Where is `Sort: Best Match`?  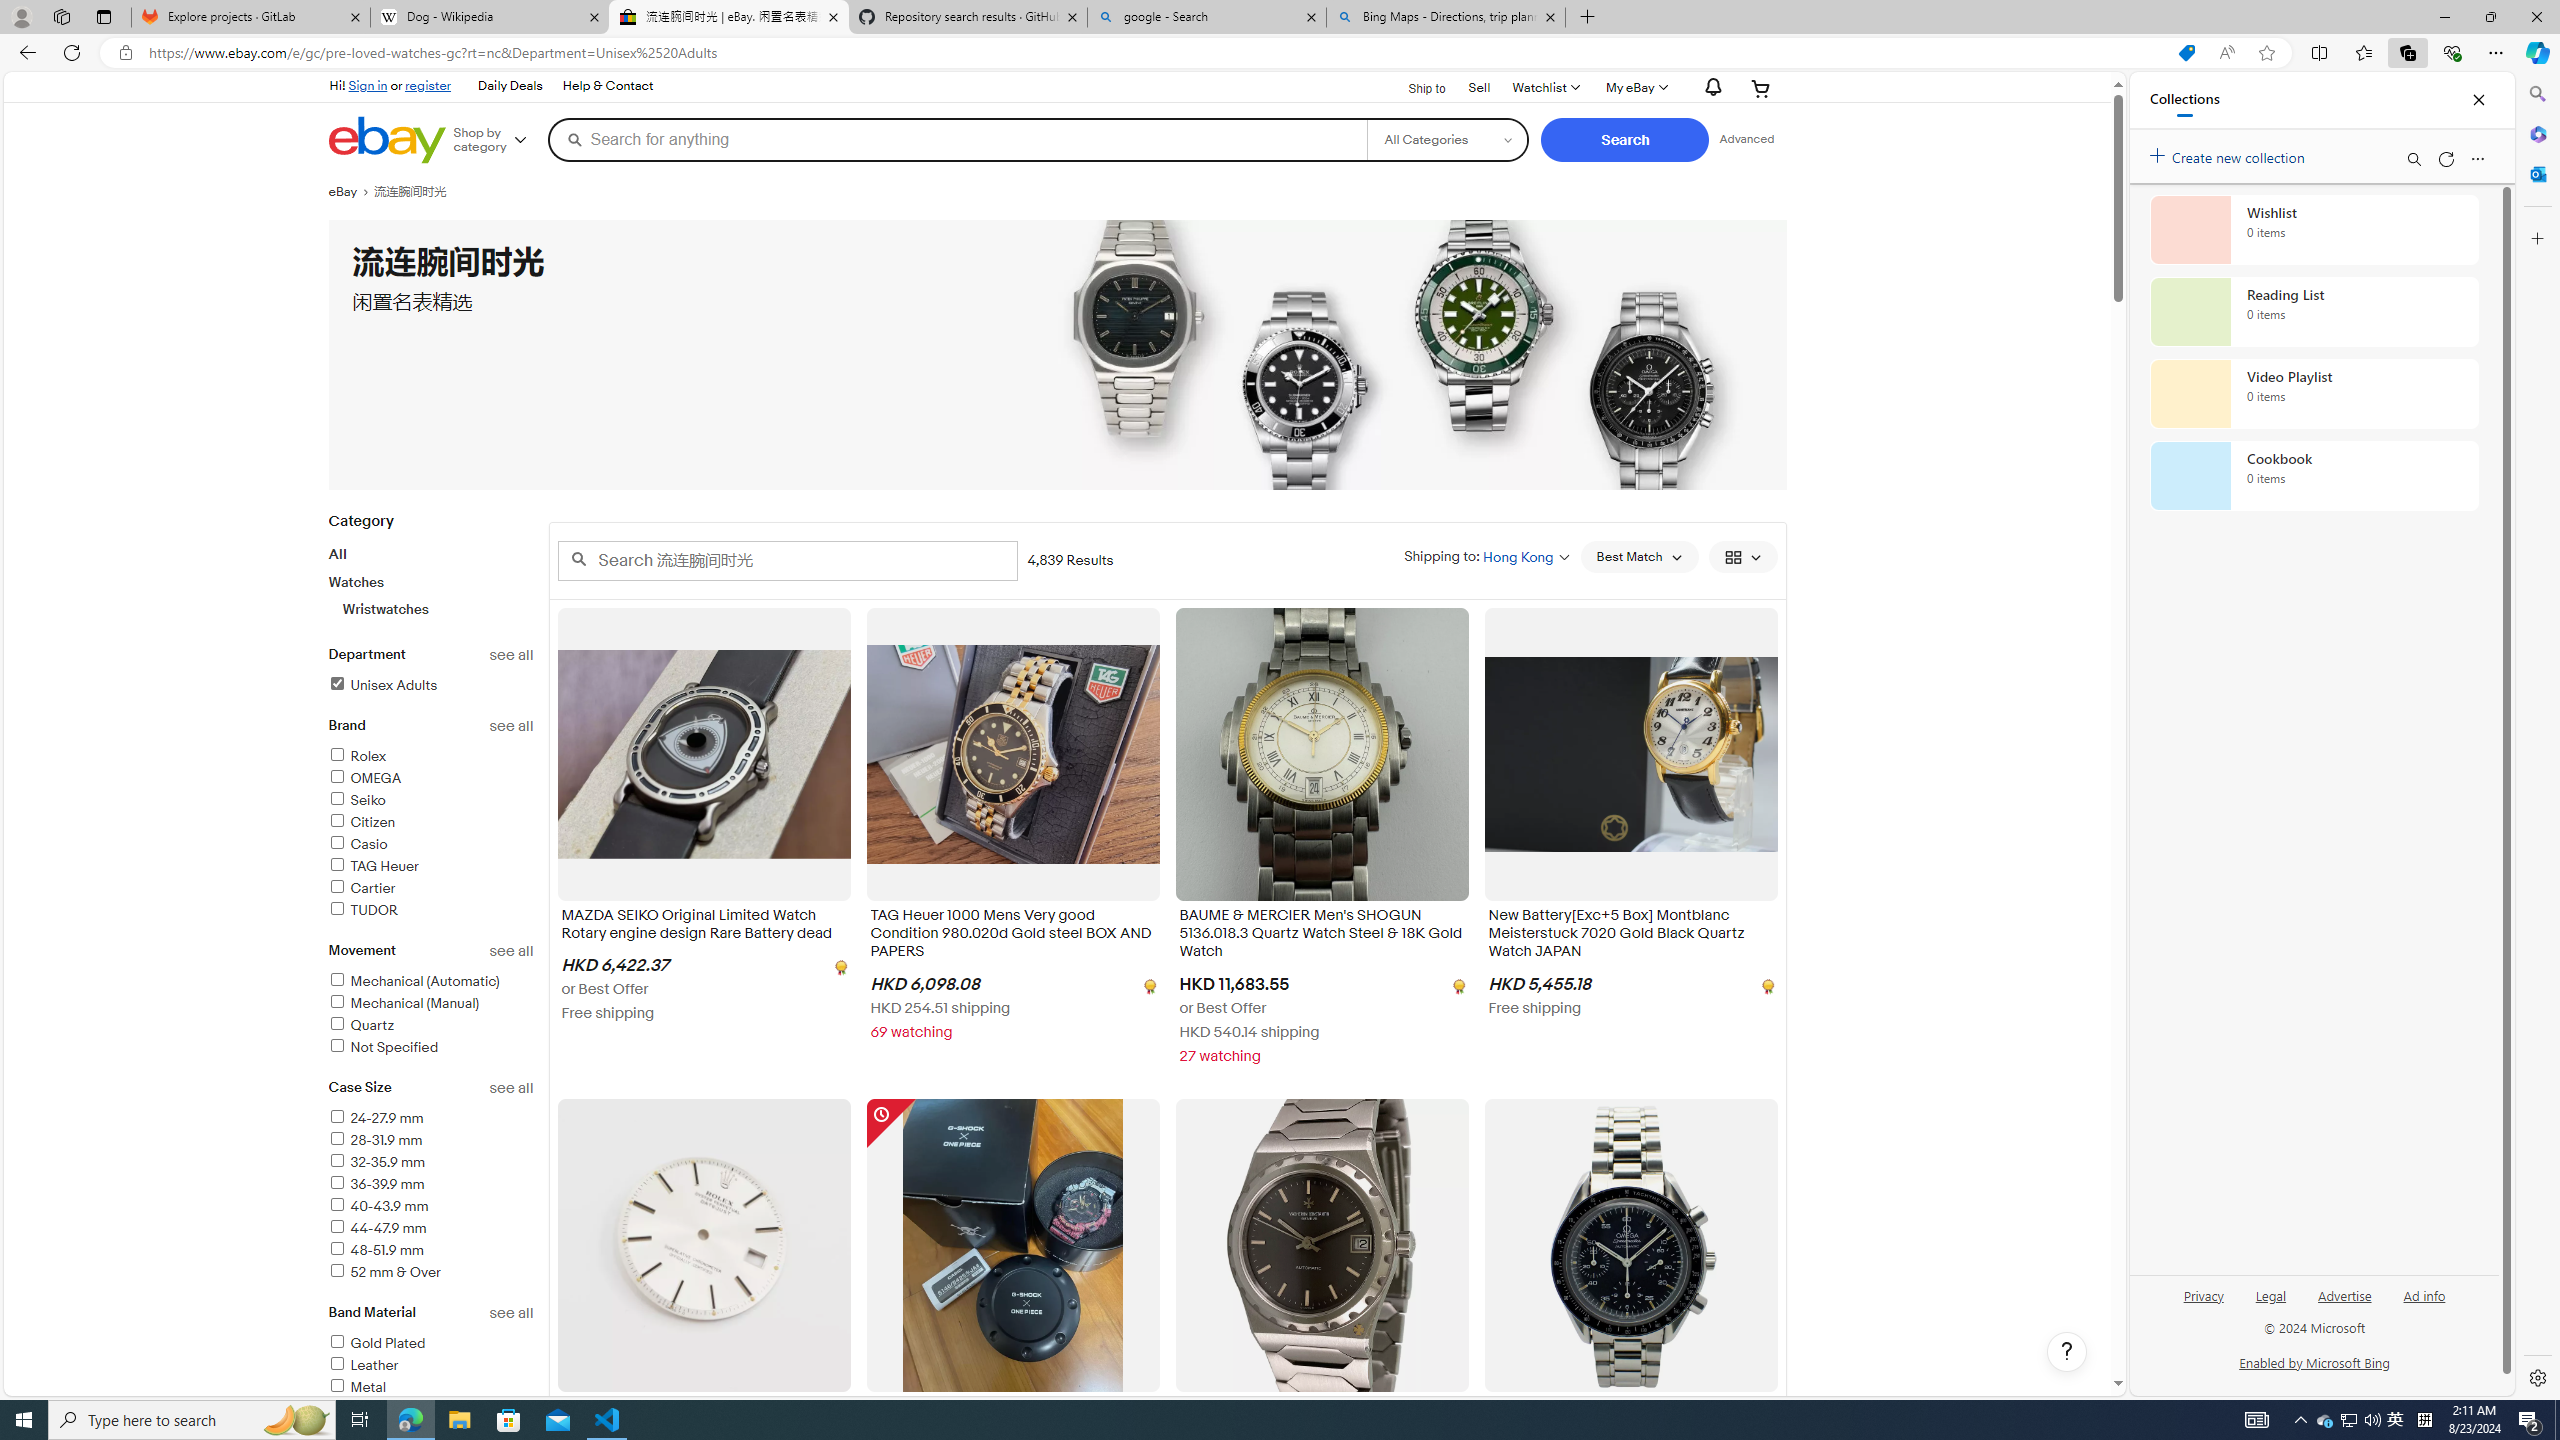 Sort: Best Match is located at coordinates (1639, 557).